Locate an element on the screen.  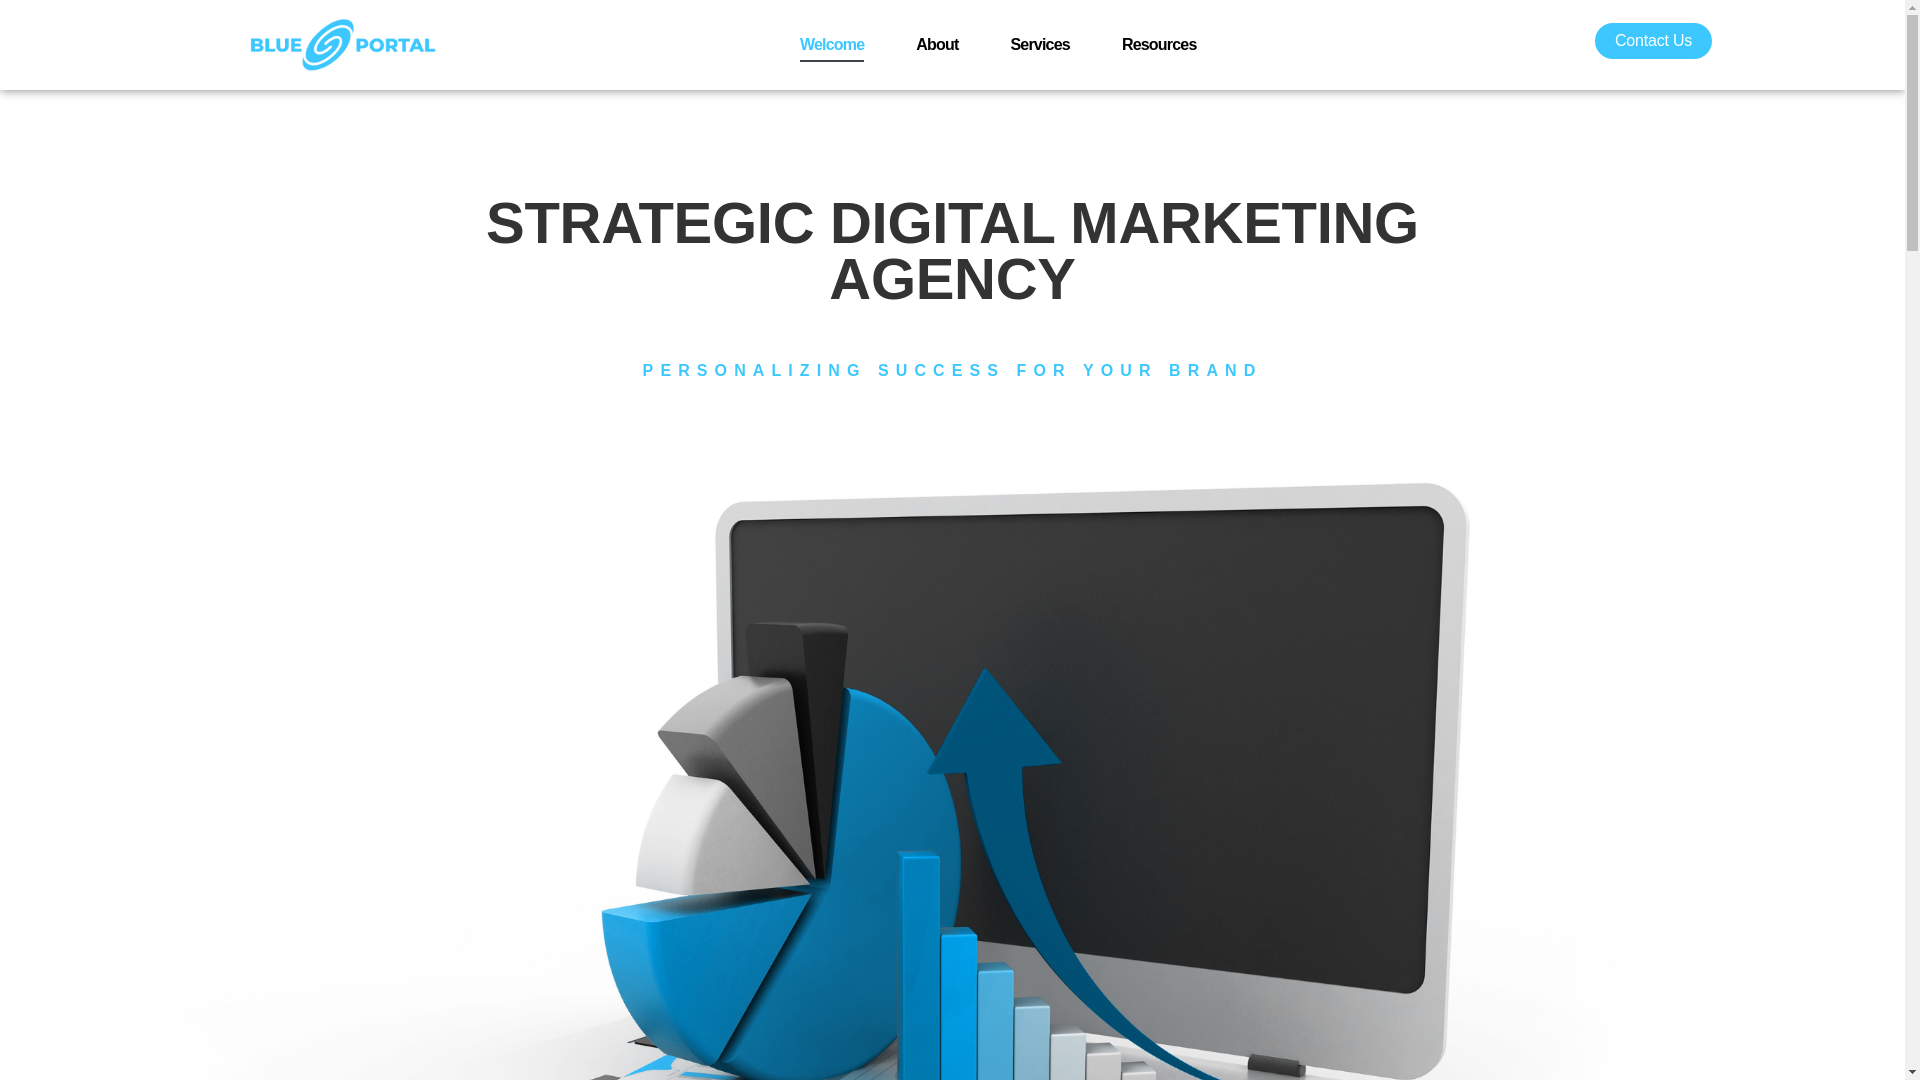
Services is located at coordinates (1039, 44).